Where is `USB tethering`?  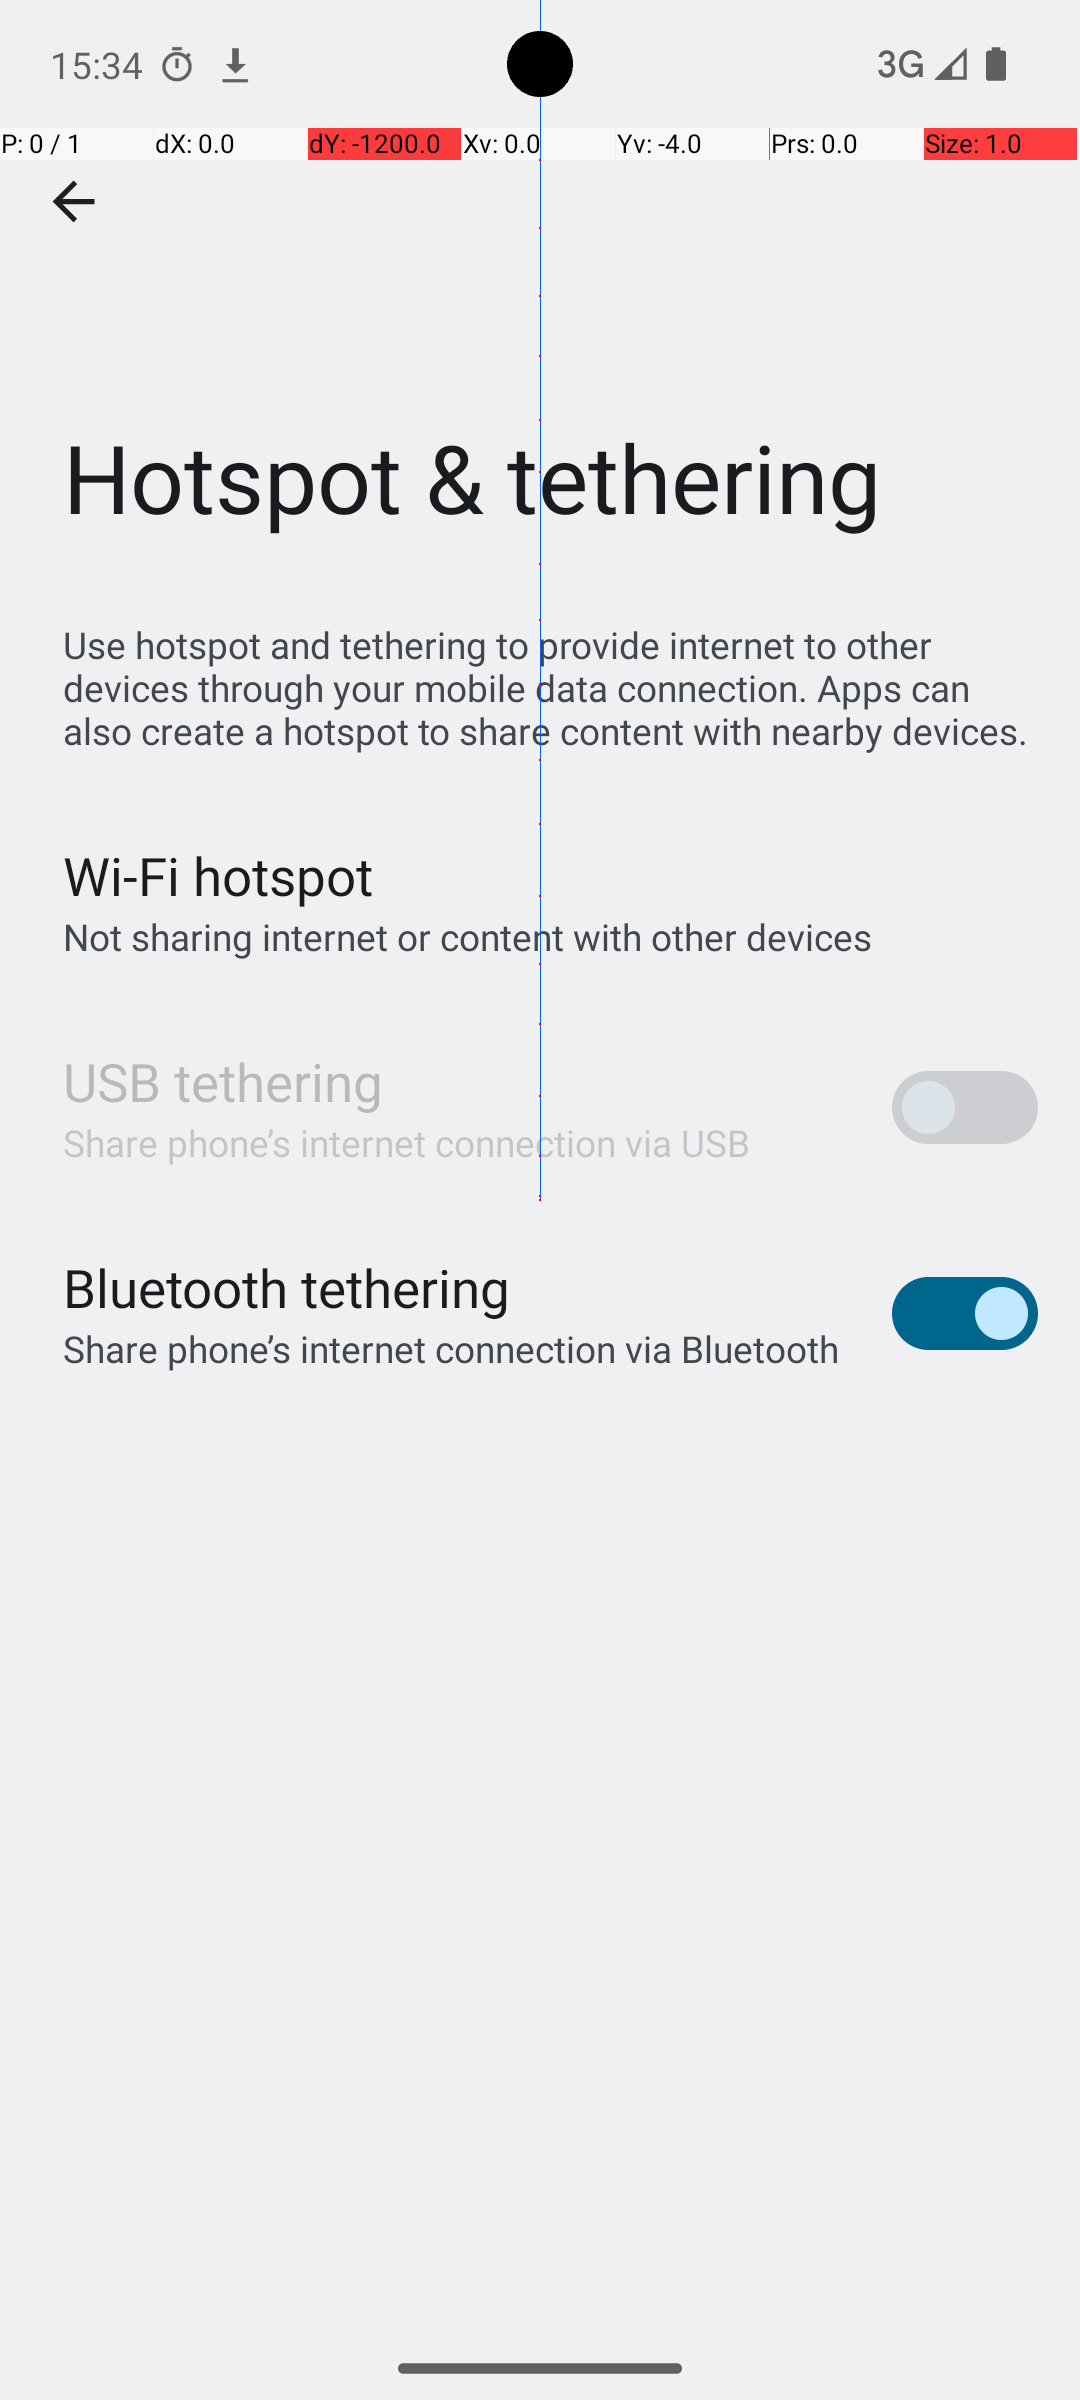 USB tethering is located at coordinates (223, 1082).